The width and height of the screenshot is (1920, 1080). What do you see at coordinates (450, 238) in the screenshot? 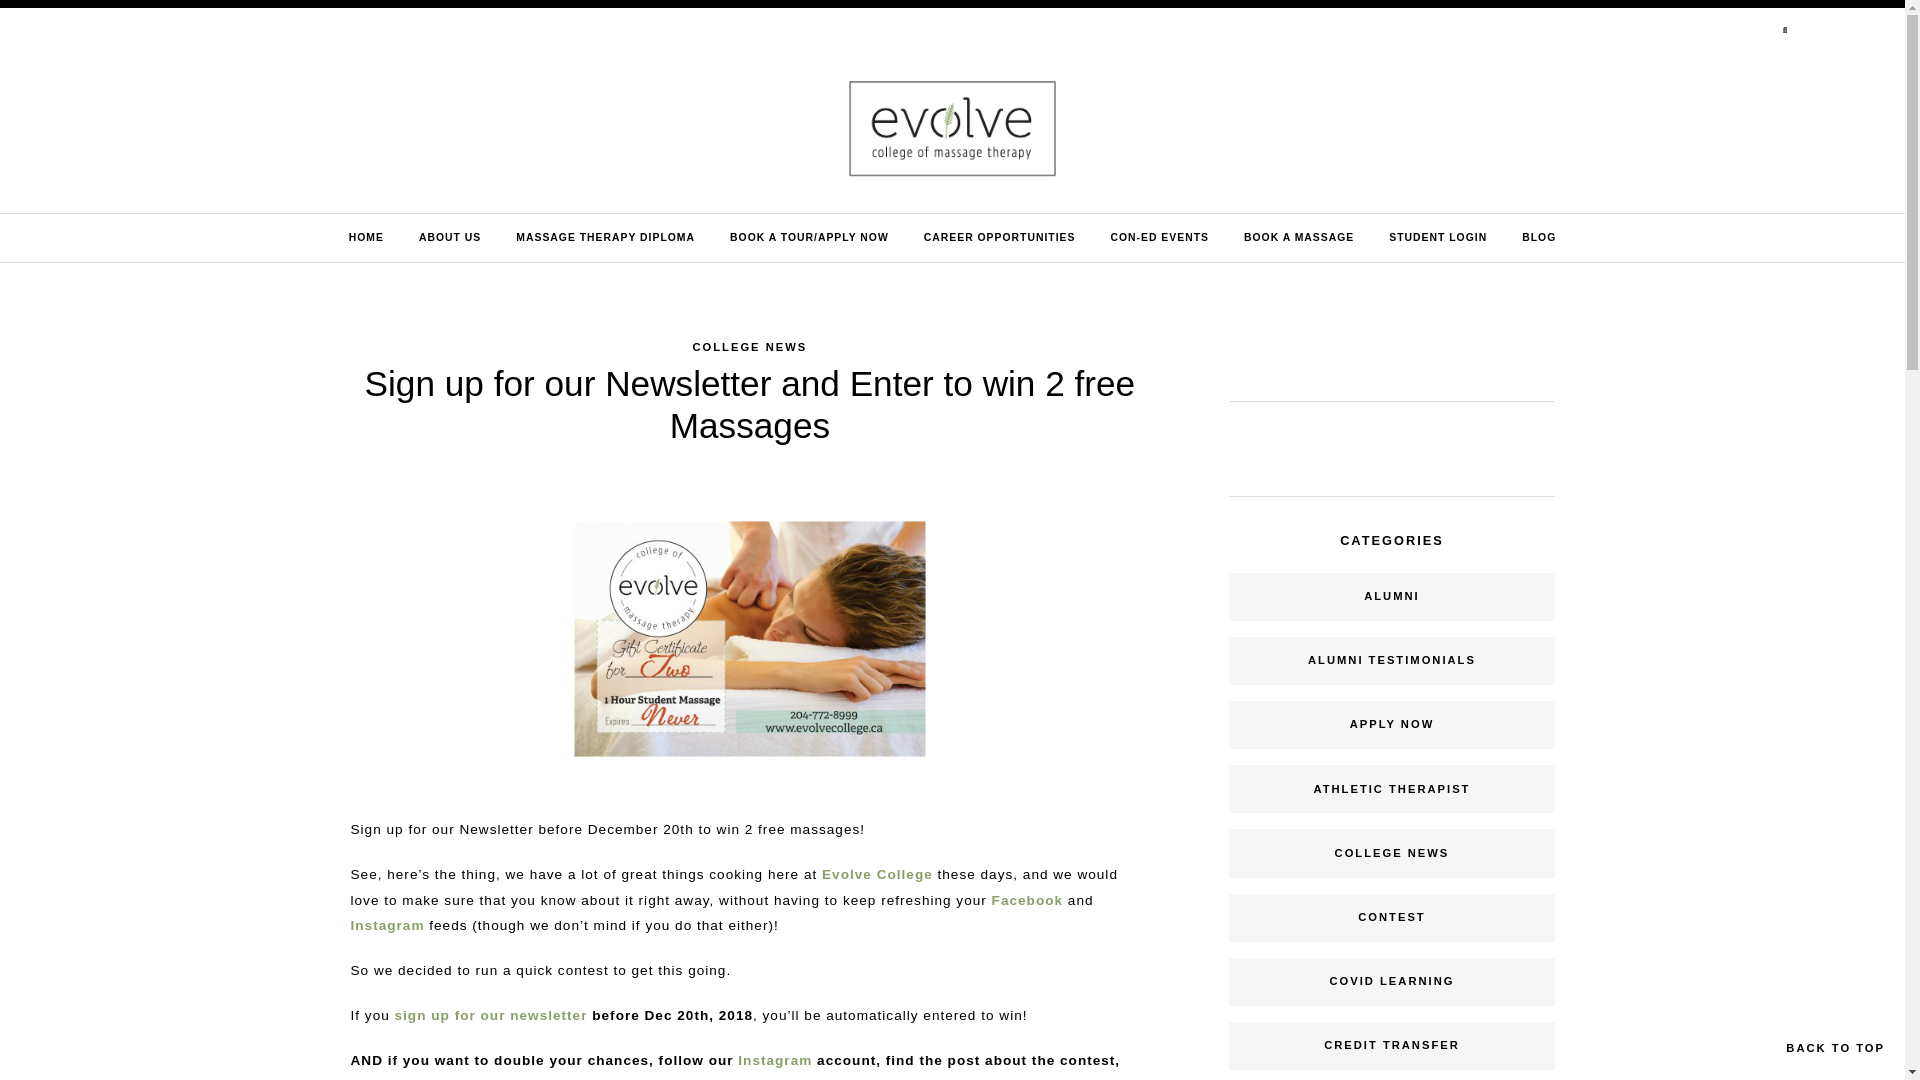
I see `ABOUT US` at bounding box center [450, 238].